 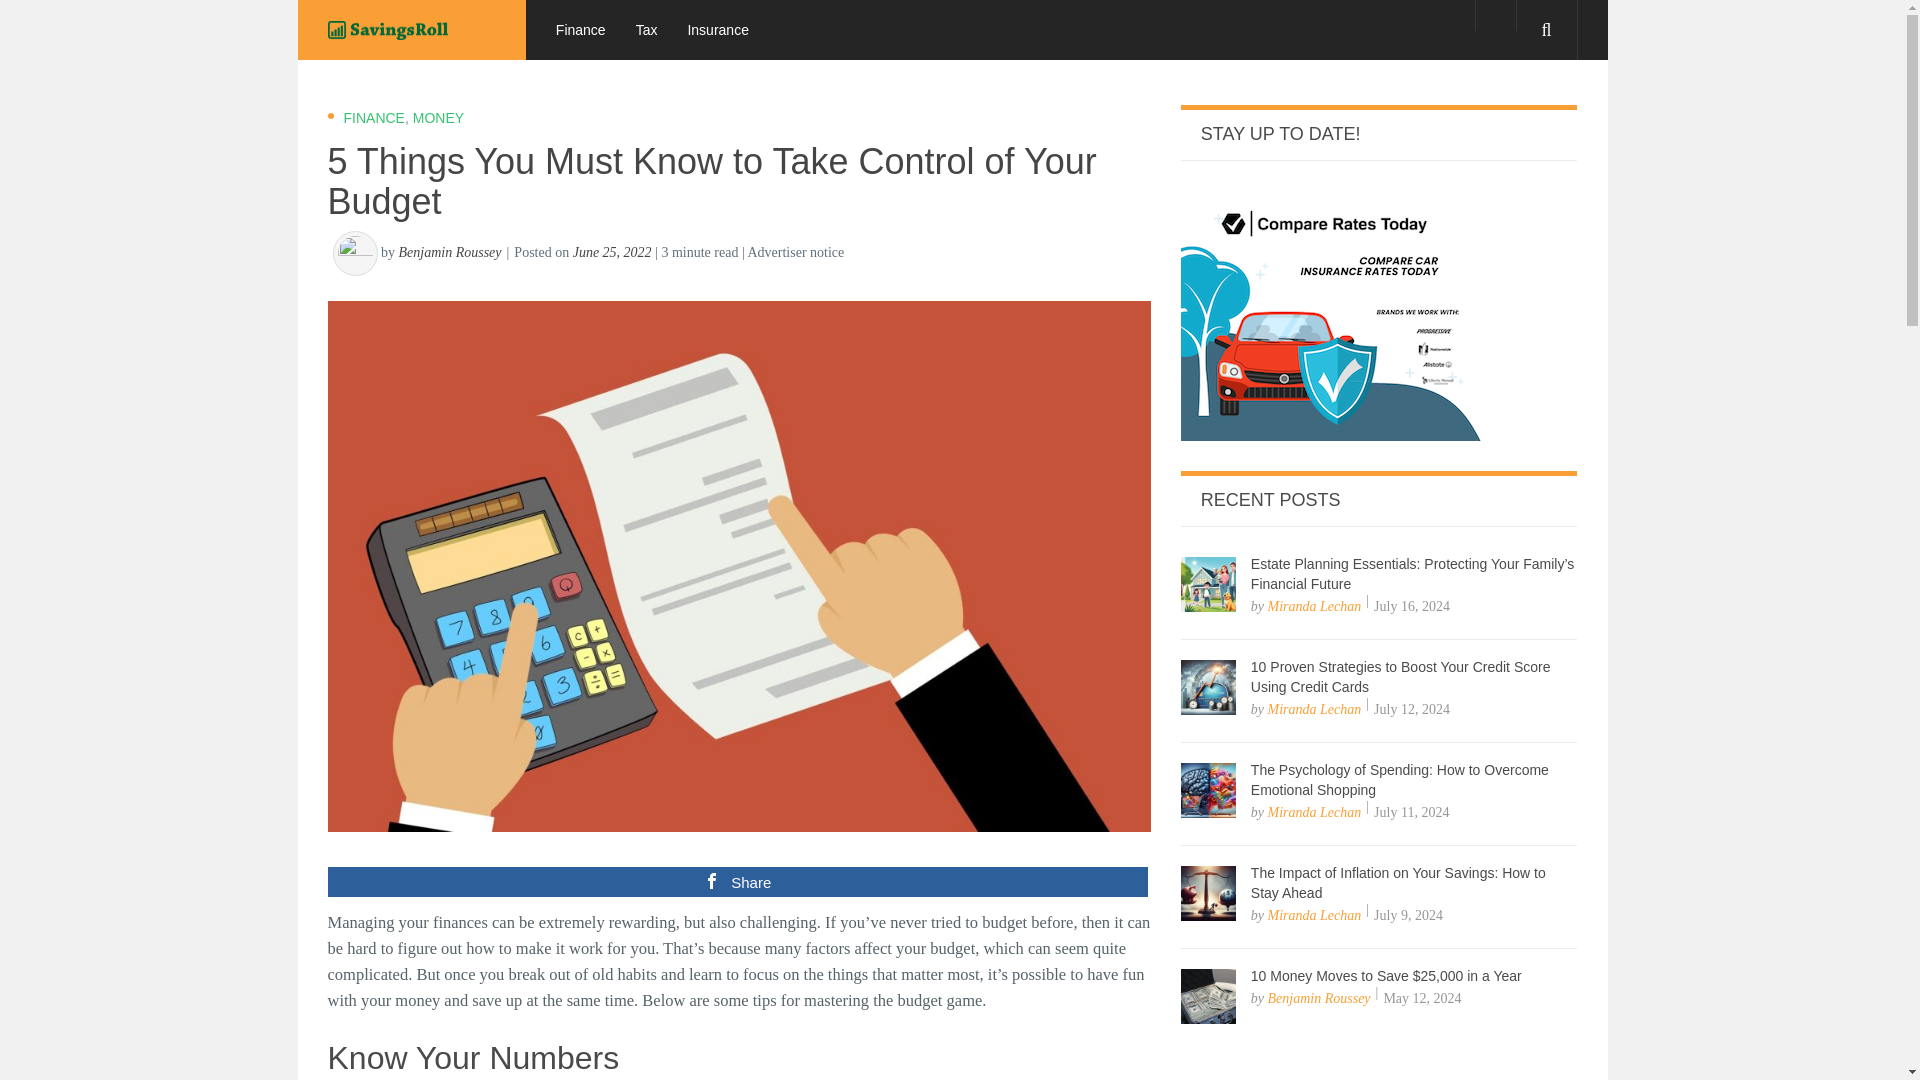 What do you see at coordinates (1398, 882) in the screenshot?
I see `The Impact of Inflation on Your Savings: How to Stay Ahead` at bounding box center [1398, 882].